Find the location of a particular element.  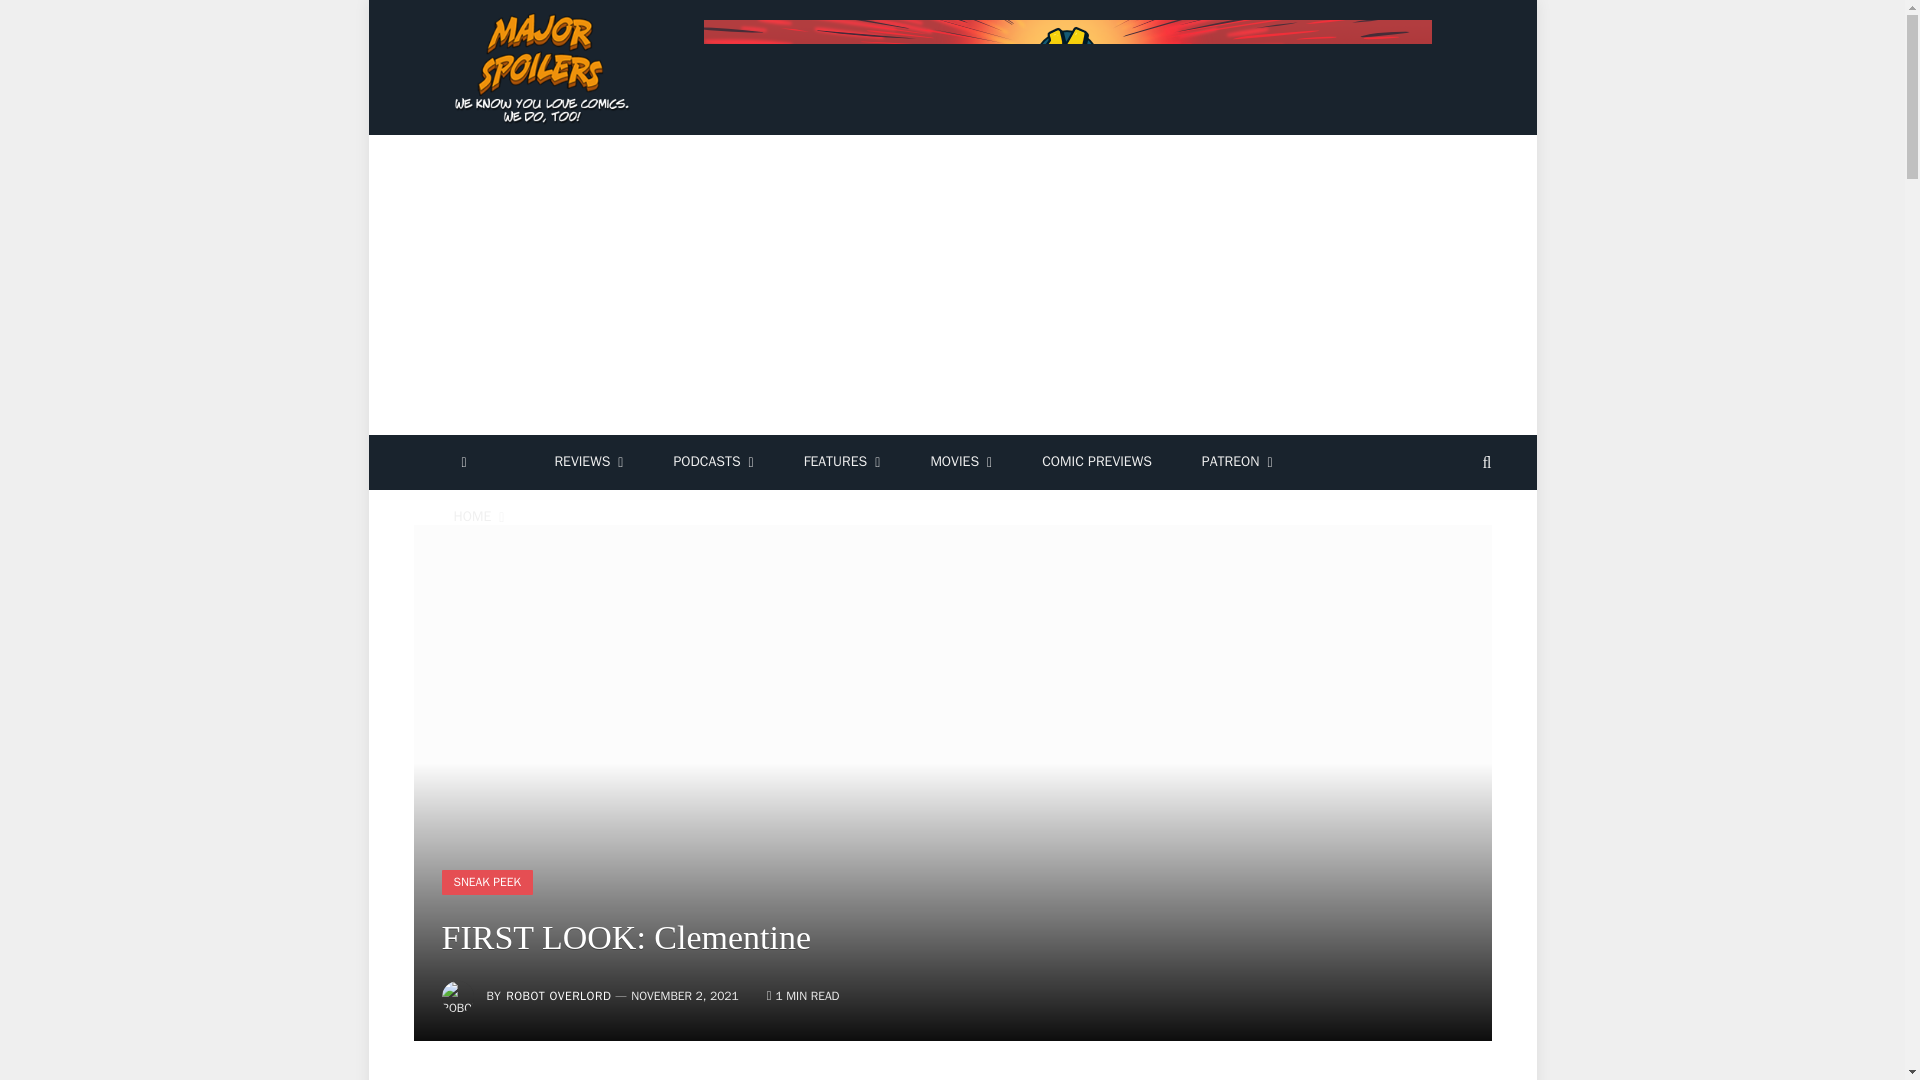

Major Spoilers is located at coordinates (544, 68).